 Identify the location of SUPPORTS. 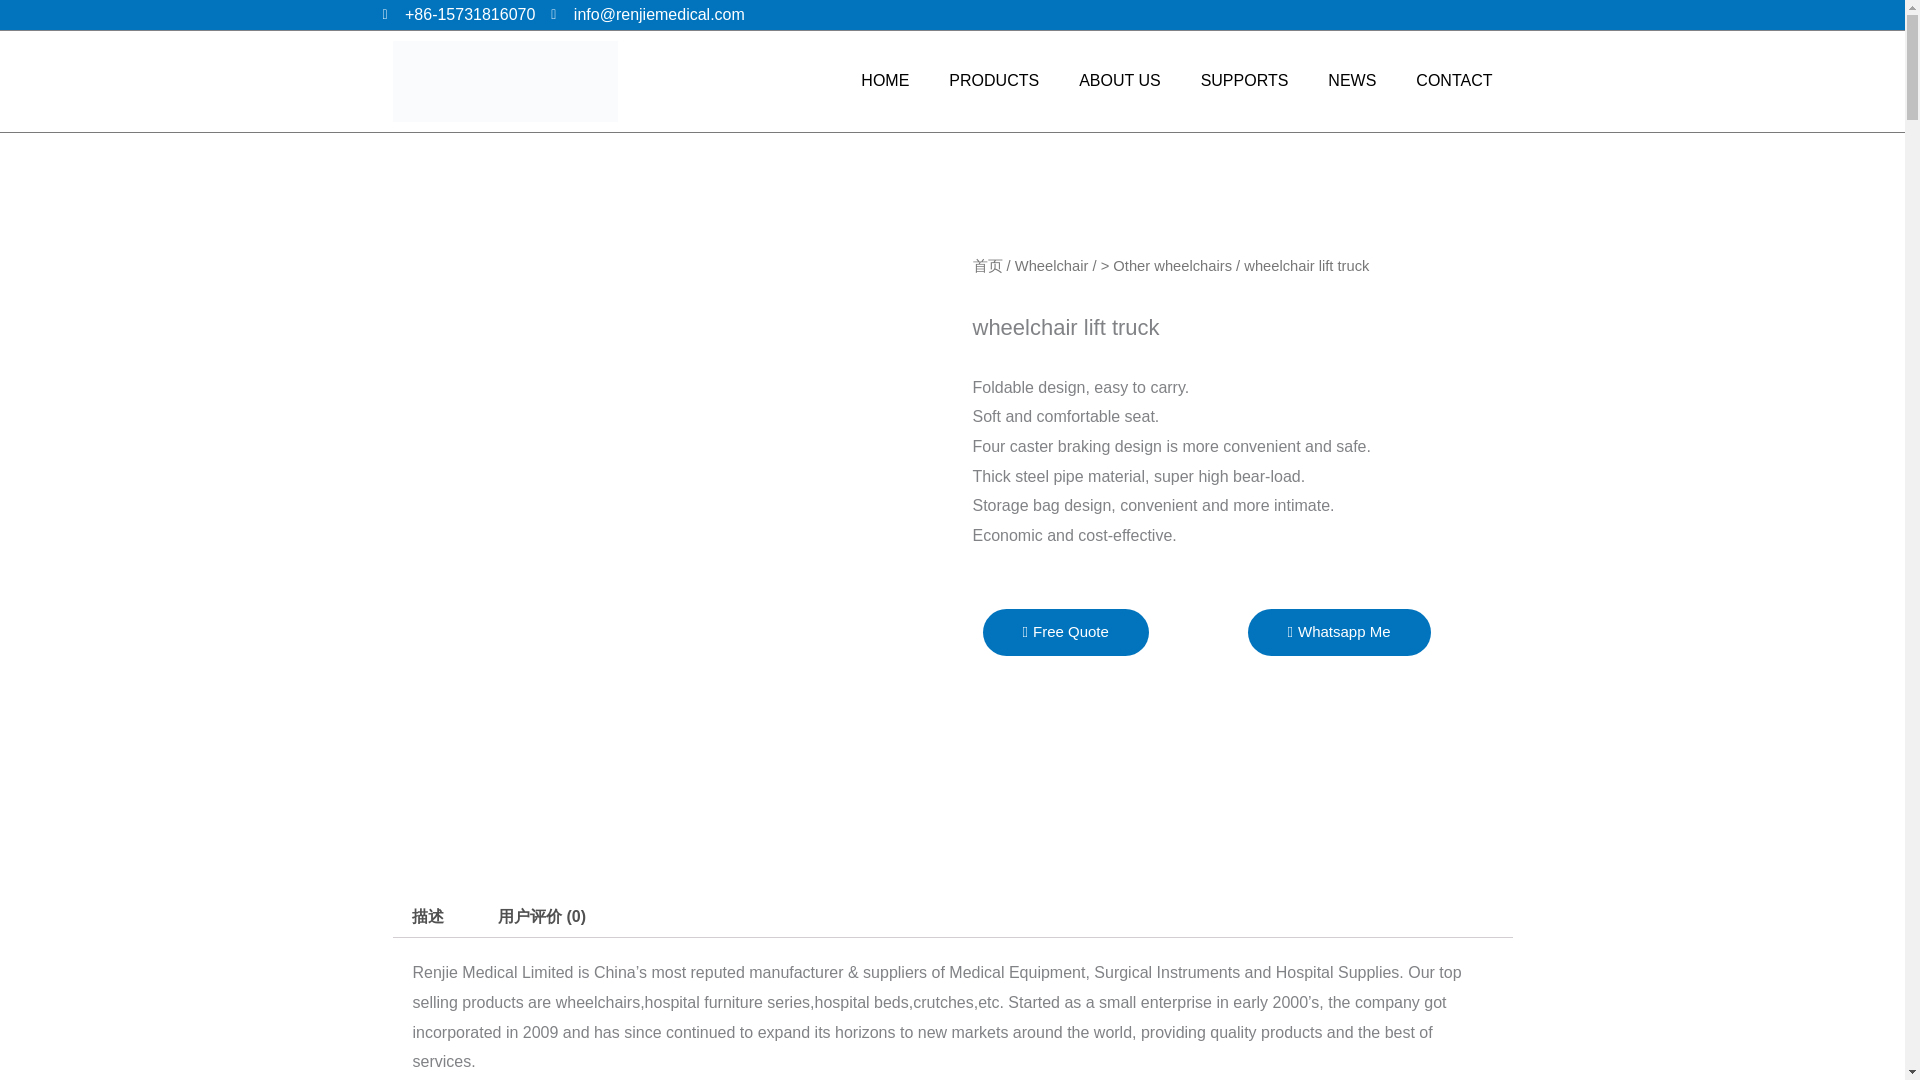
(1244, 80).